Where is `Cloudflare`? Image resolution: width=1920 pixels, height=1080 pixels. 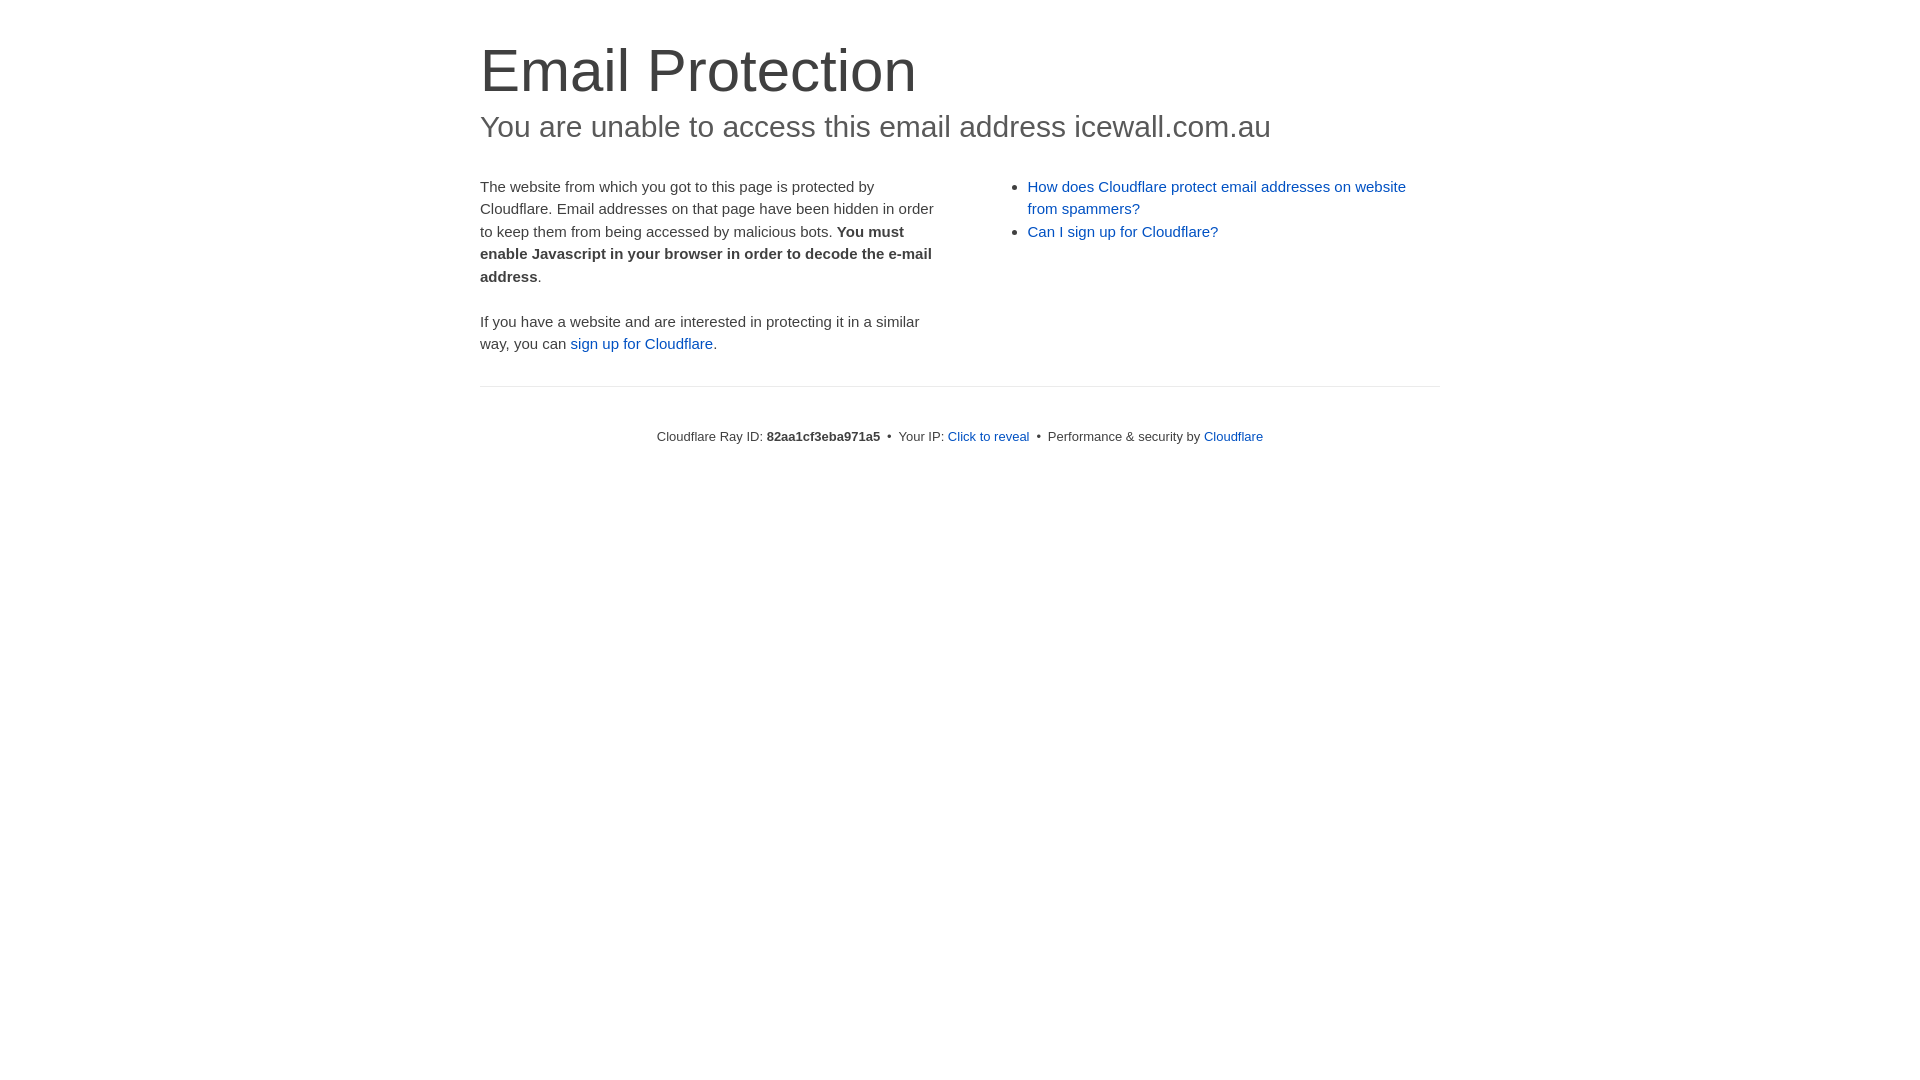
Cloudflare is located at coordinates (1234, 436).